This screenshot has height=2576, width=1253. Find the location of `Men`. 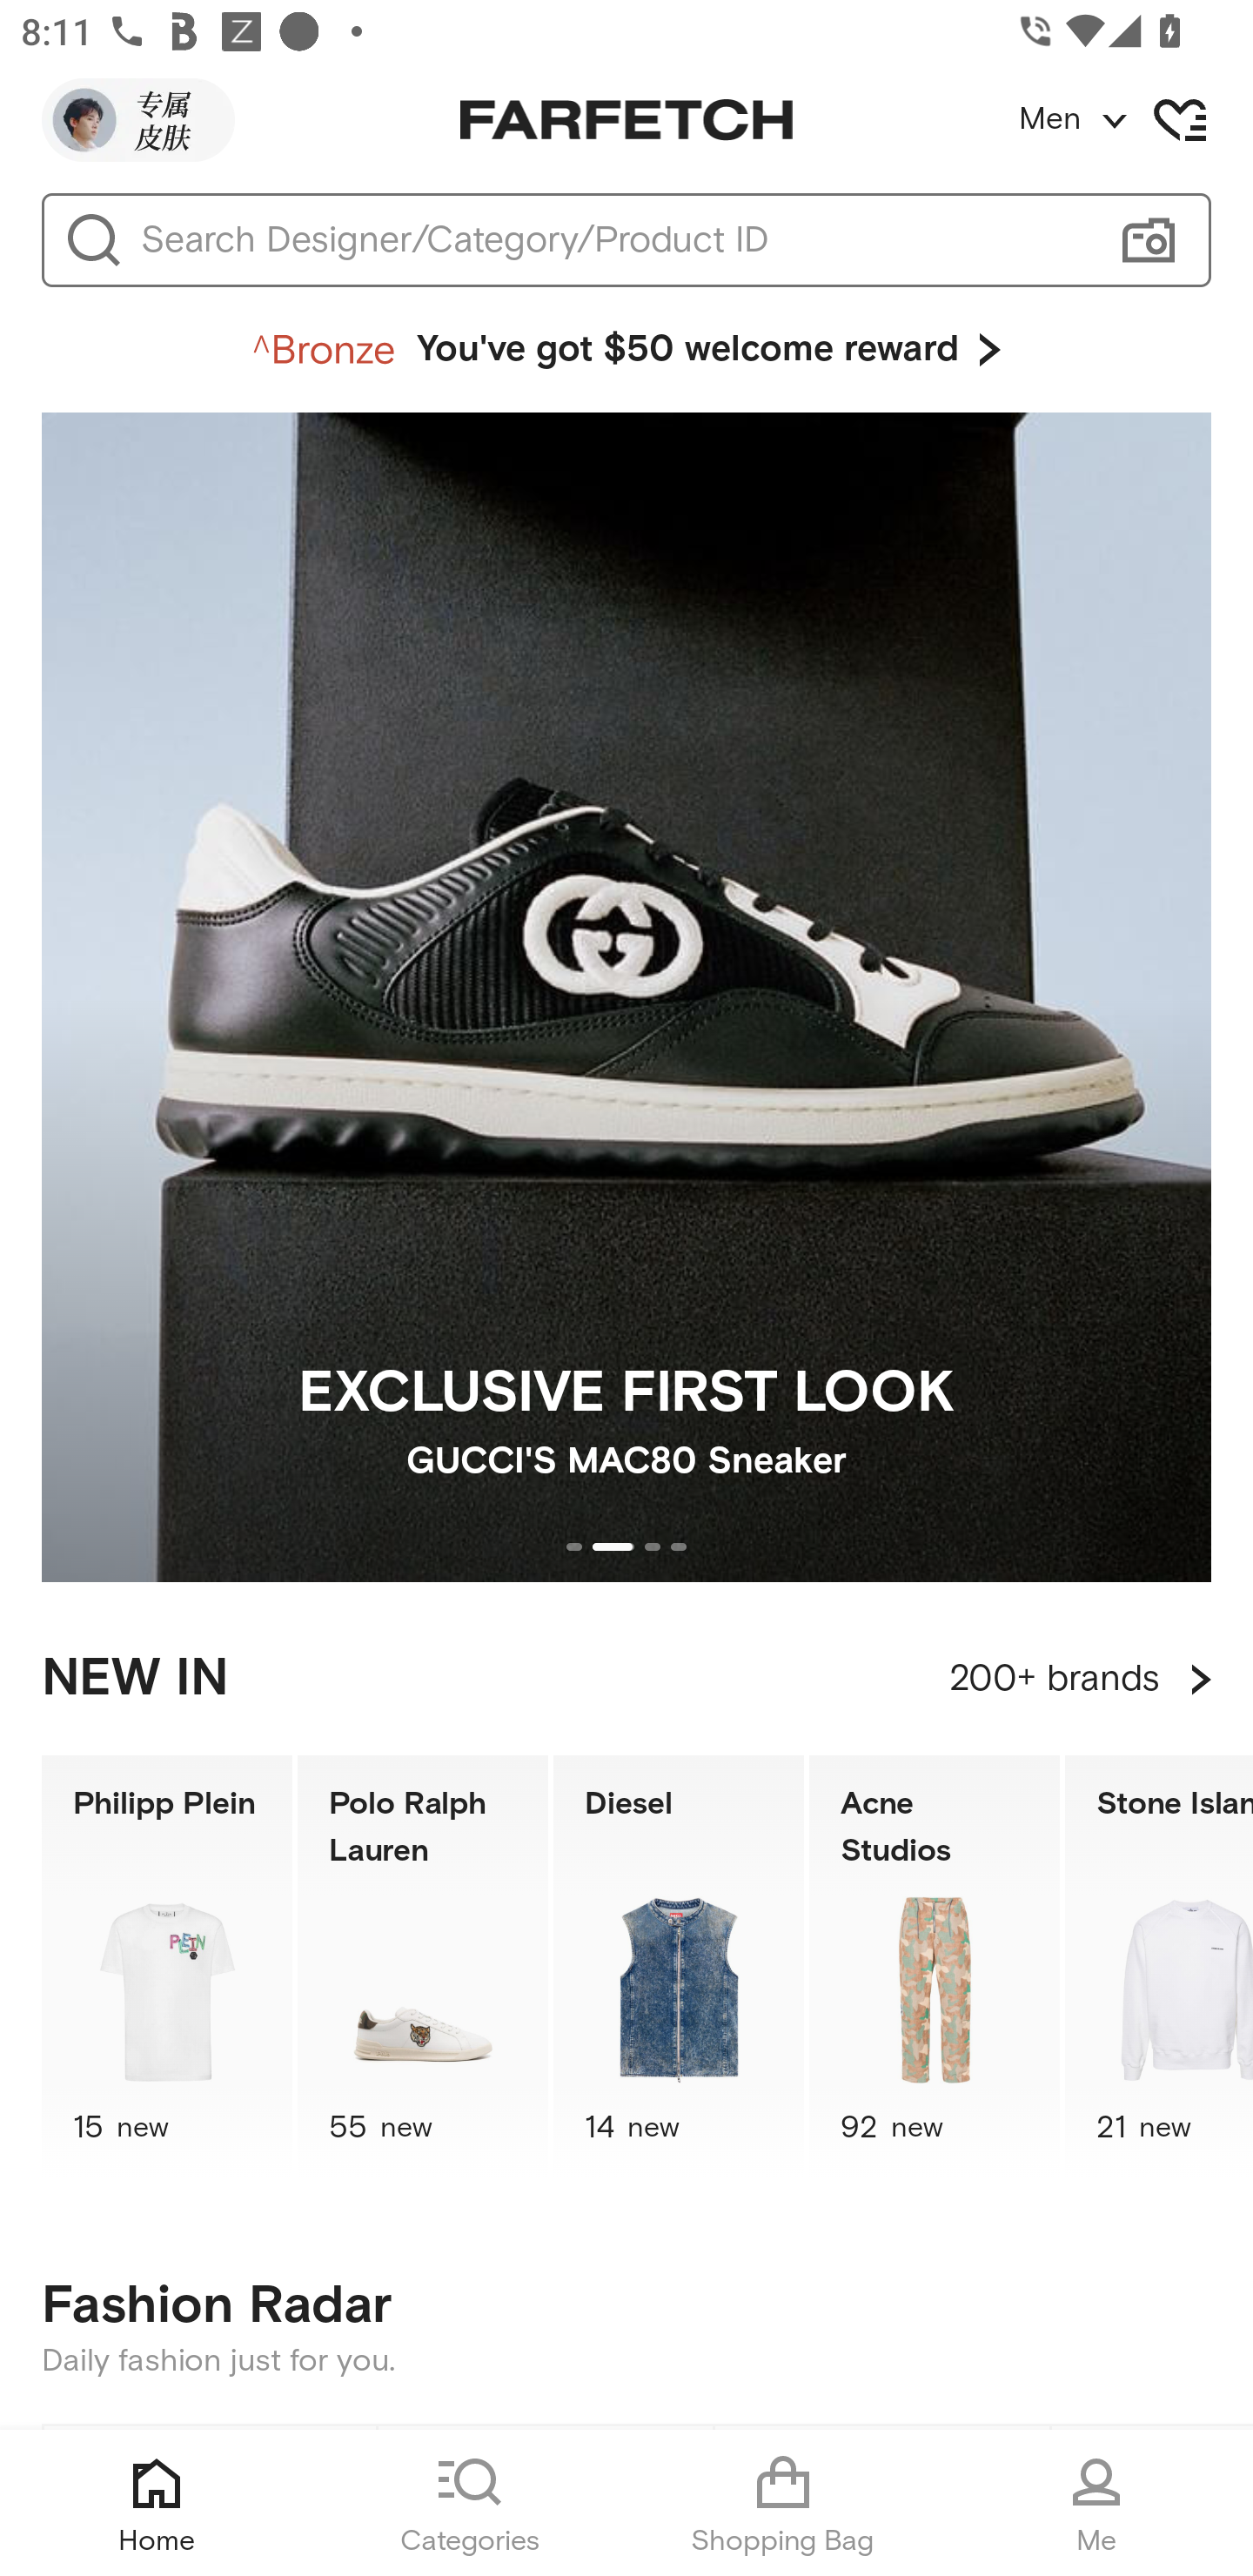

Men is located at coordinates (1135, 120).